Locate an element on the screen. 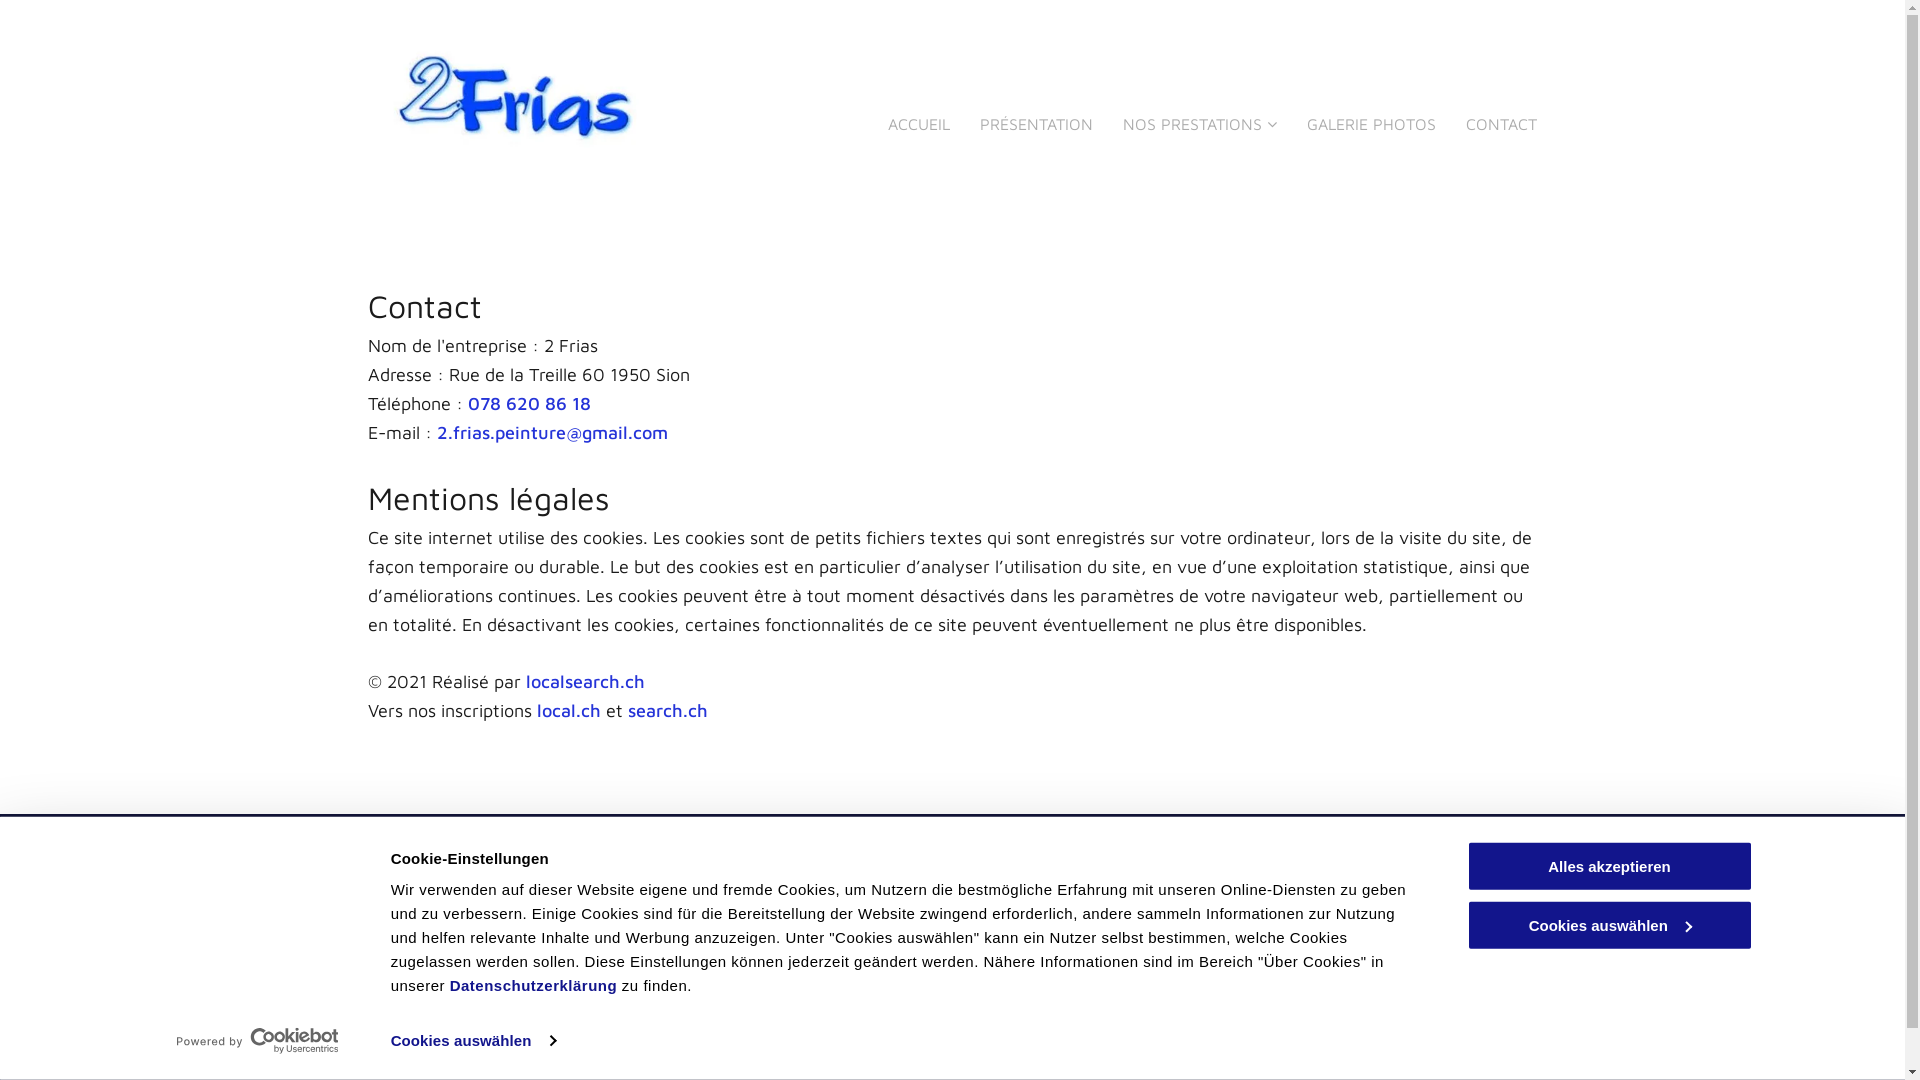 This screenshot has width=1920, height=1080. search.ch is located at coordinates (668, 710).